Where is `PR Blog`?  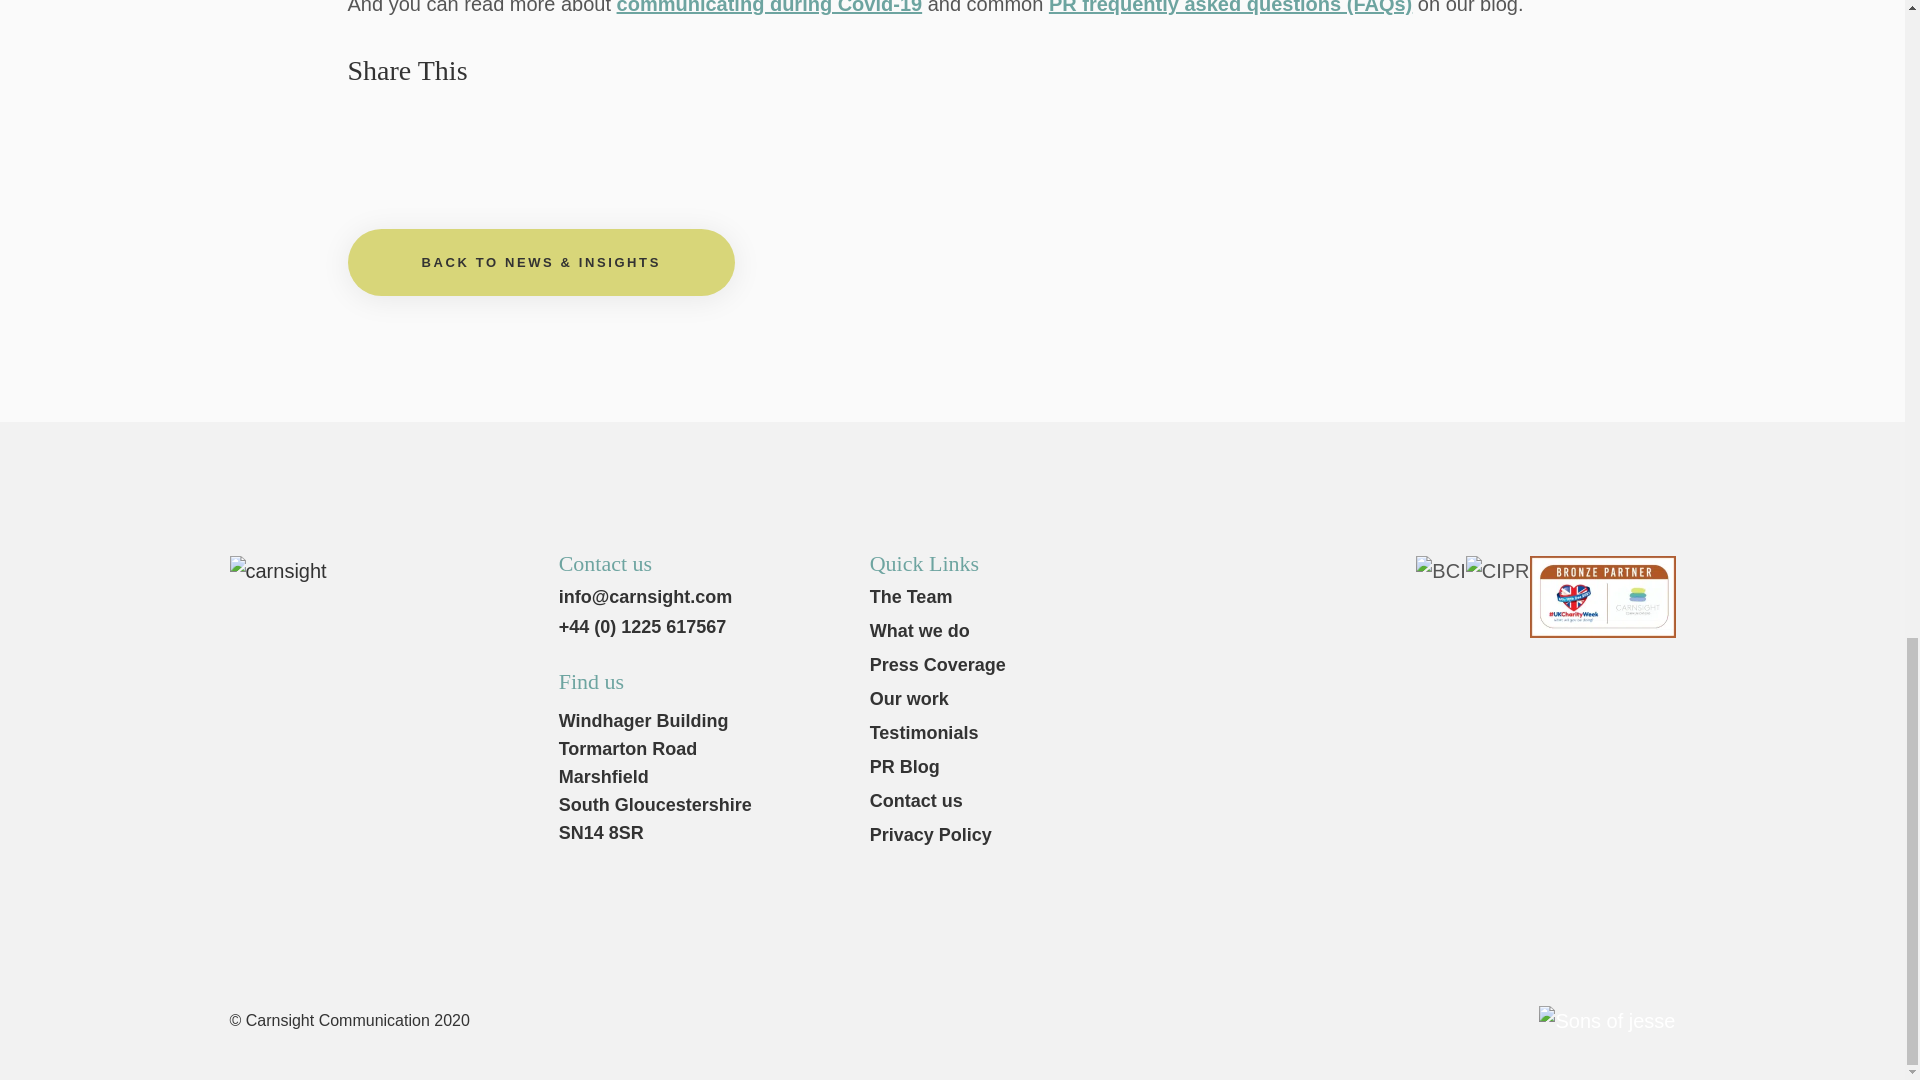
PR Blog is located at coordinates (1142, 768).